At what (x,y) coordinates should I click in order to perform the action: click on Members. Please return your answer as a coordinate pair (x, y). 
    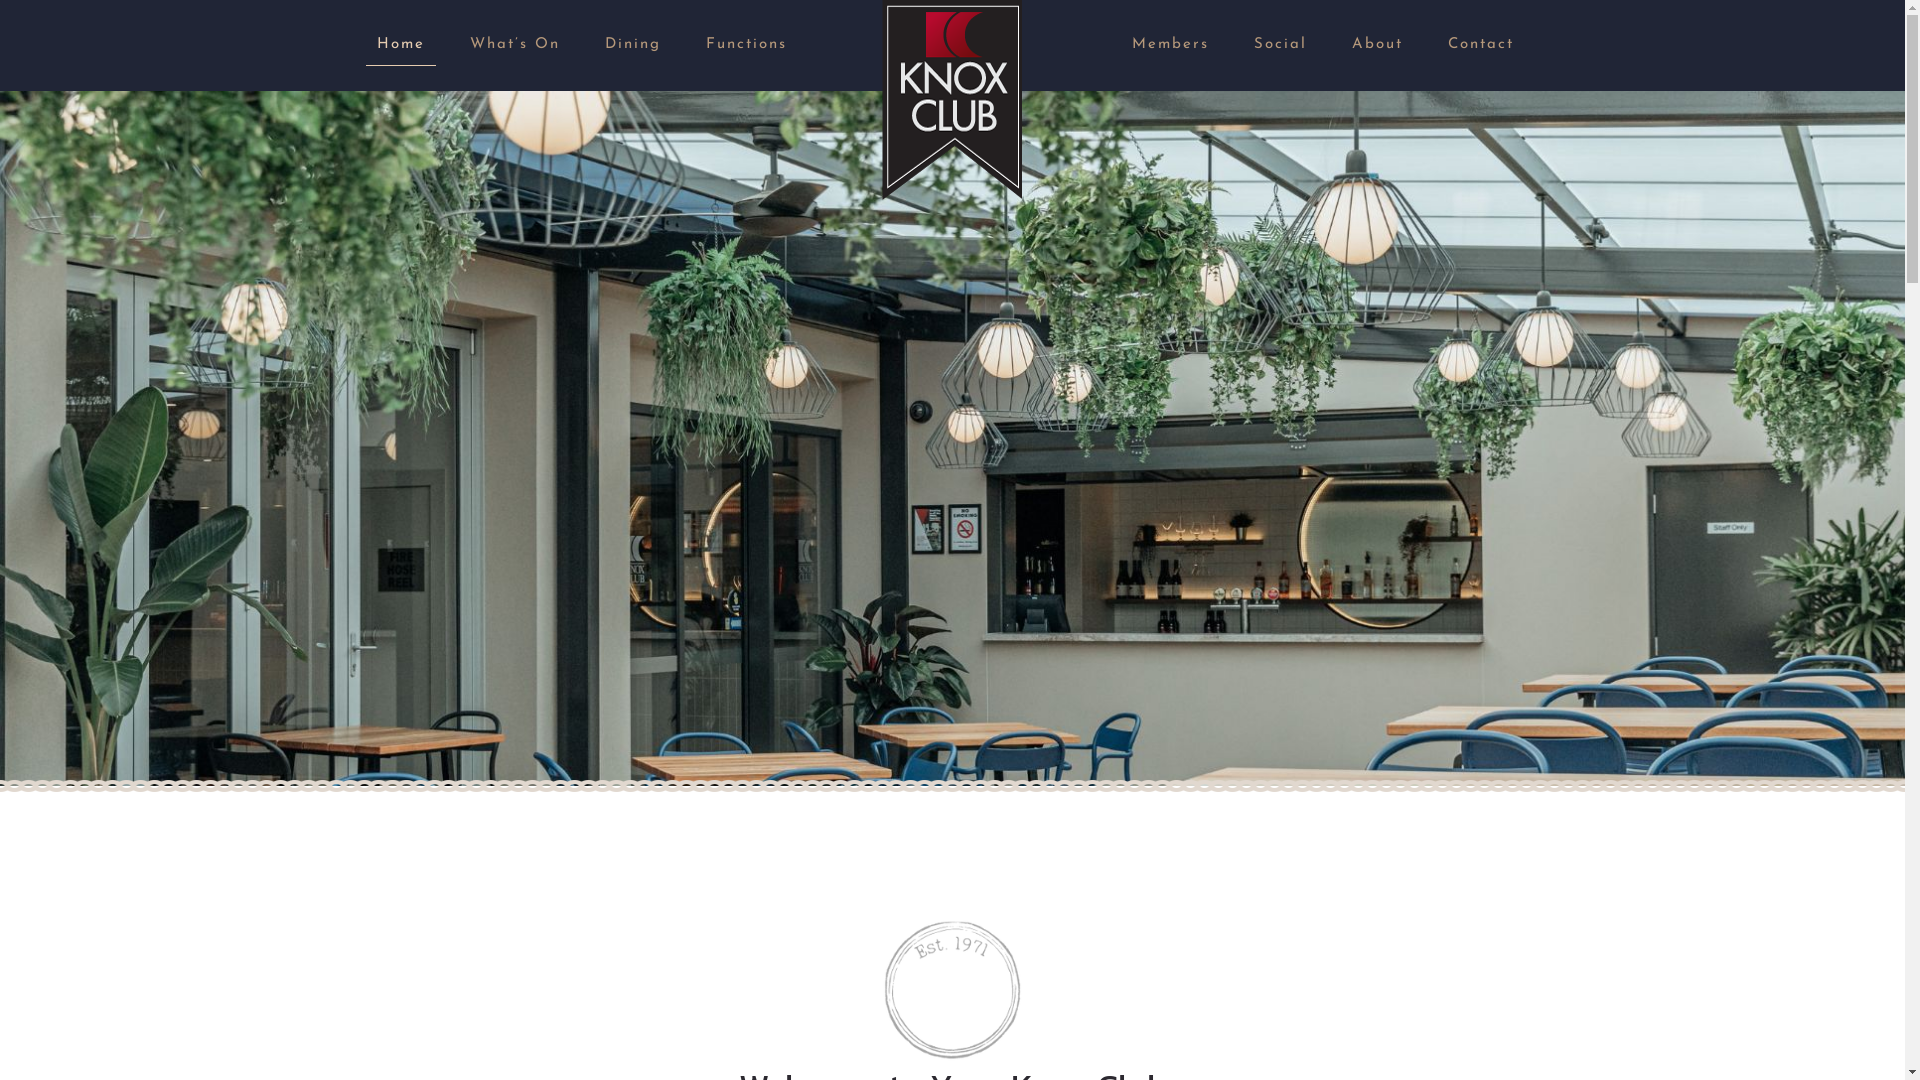
    Looking at the image, I should click on (1170, 45).